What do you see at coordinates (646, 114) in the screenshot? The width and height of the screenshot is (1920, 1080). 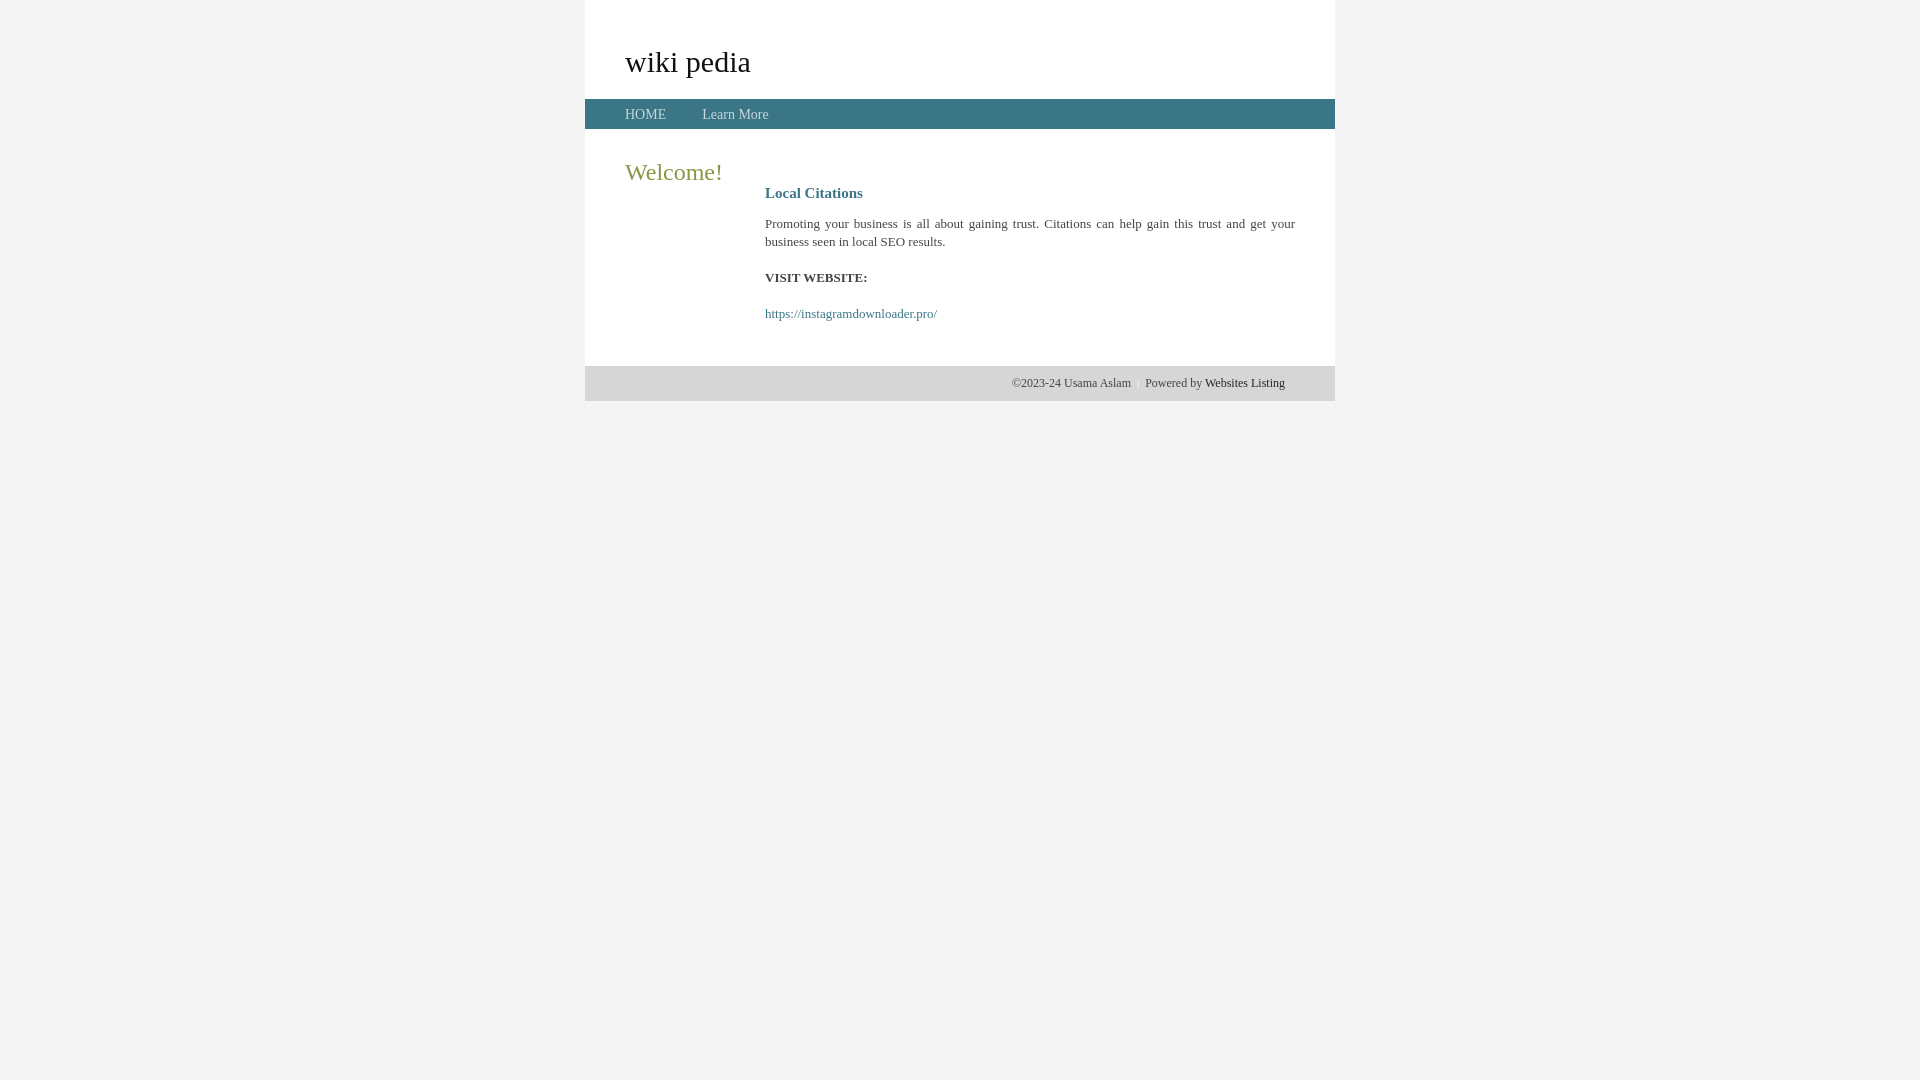 I see `HOME` at bounding box center [646, 114].